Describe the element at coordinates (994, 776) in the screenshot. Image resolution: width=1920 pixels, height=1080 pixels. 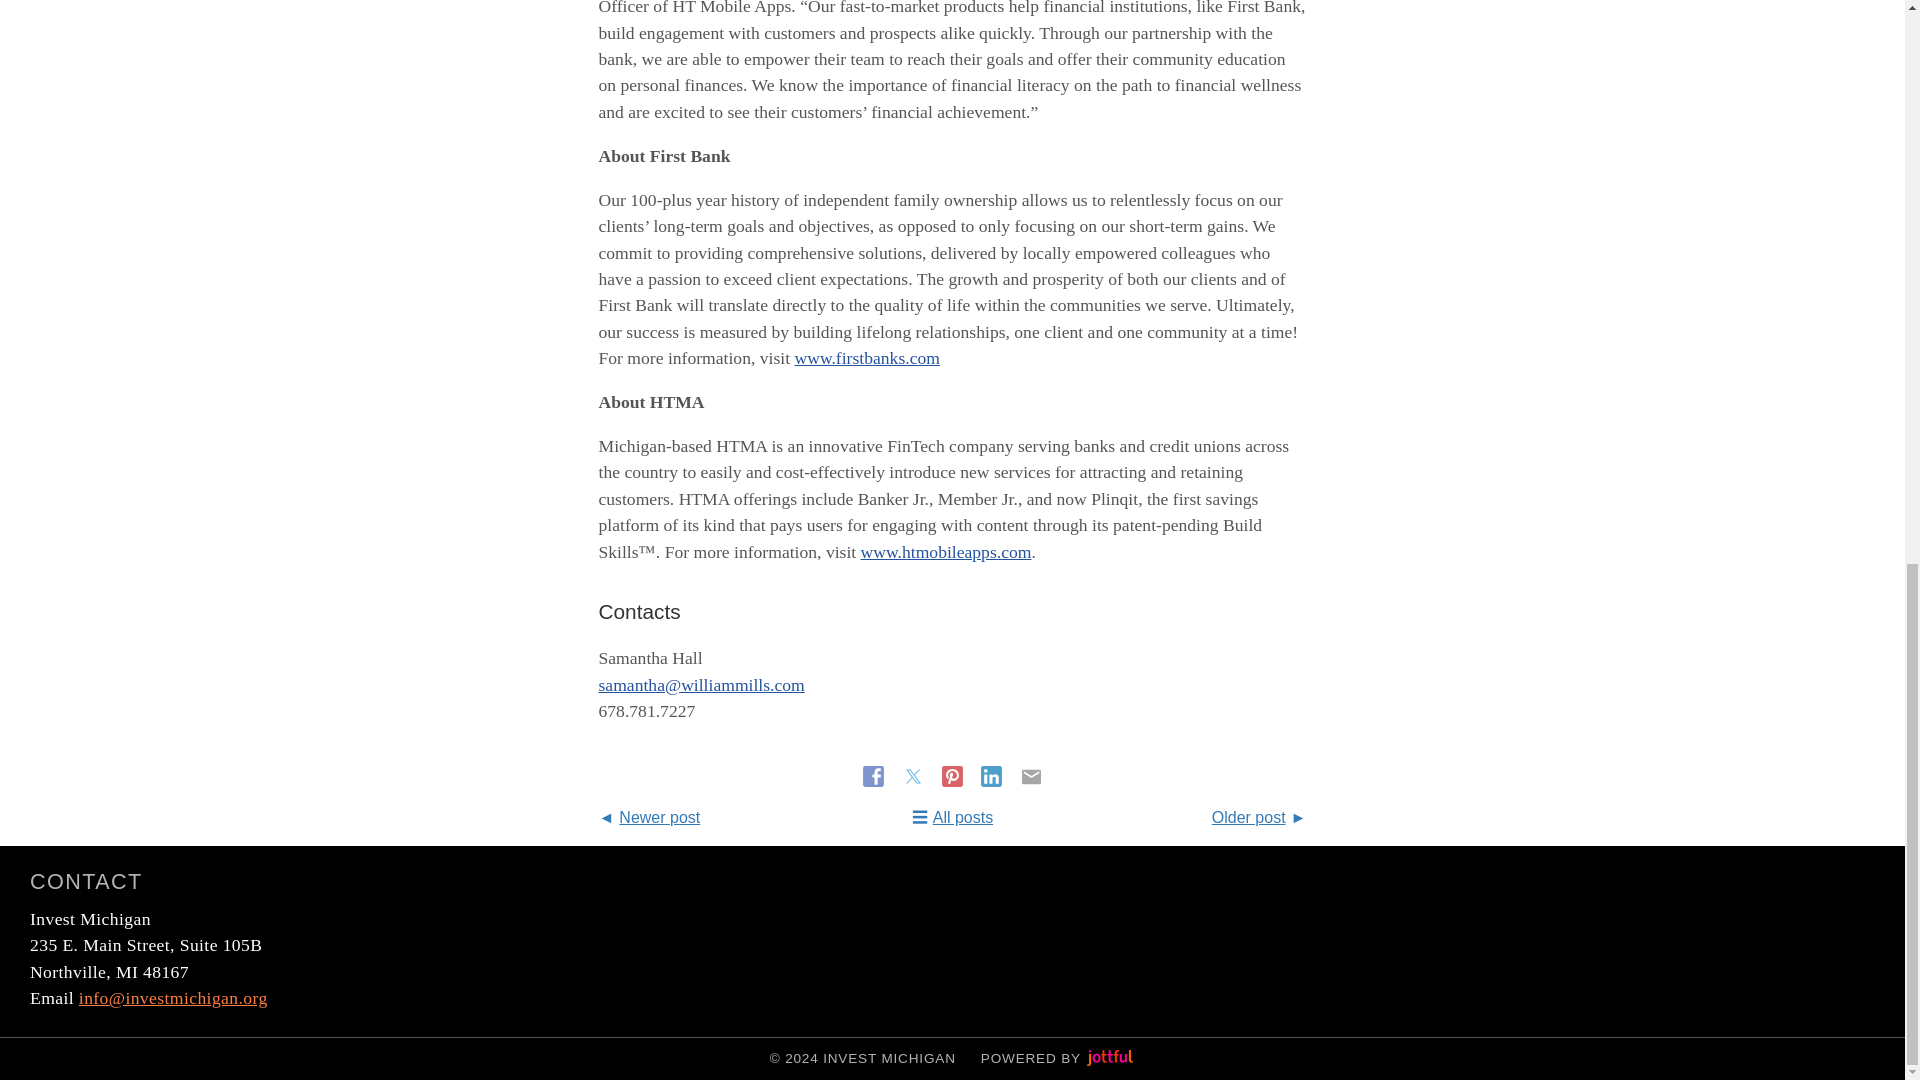
I see `Share on LinkedIn` at that location.